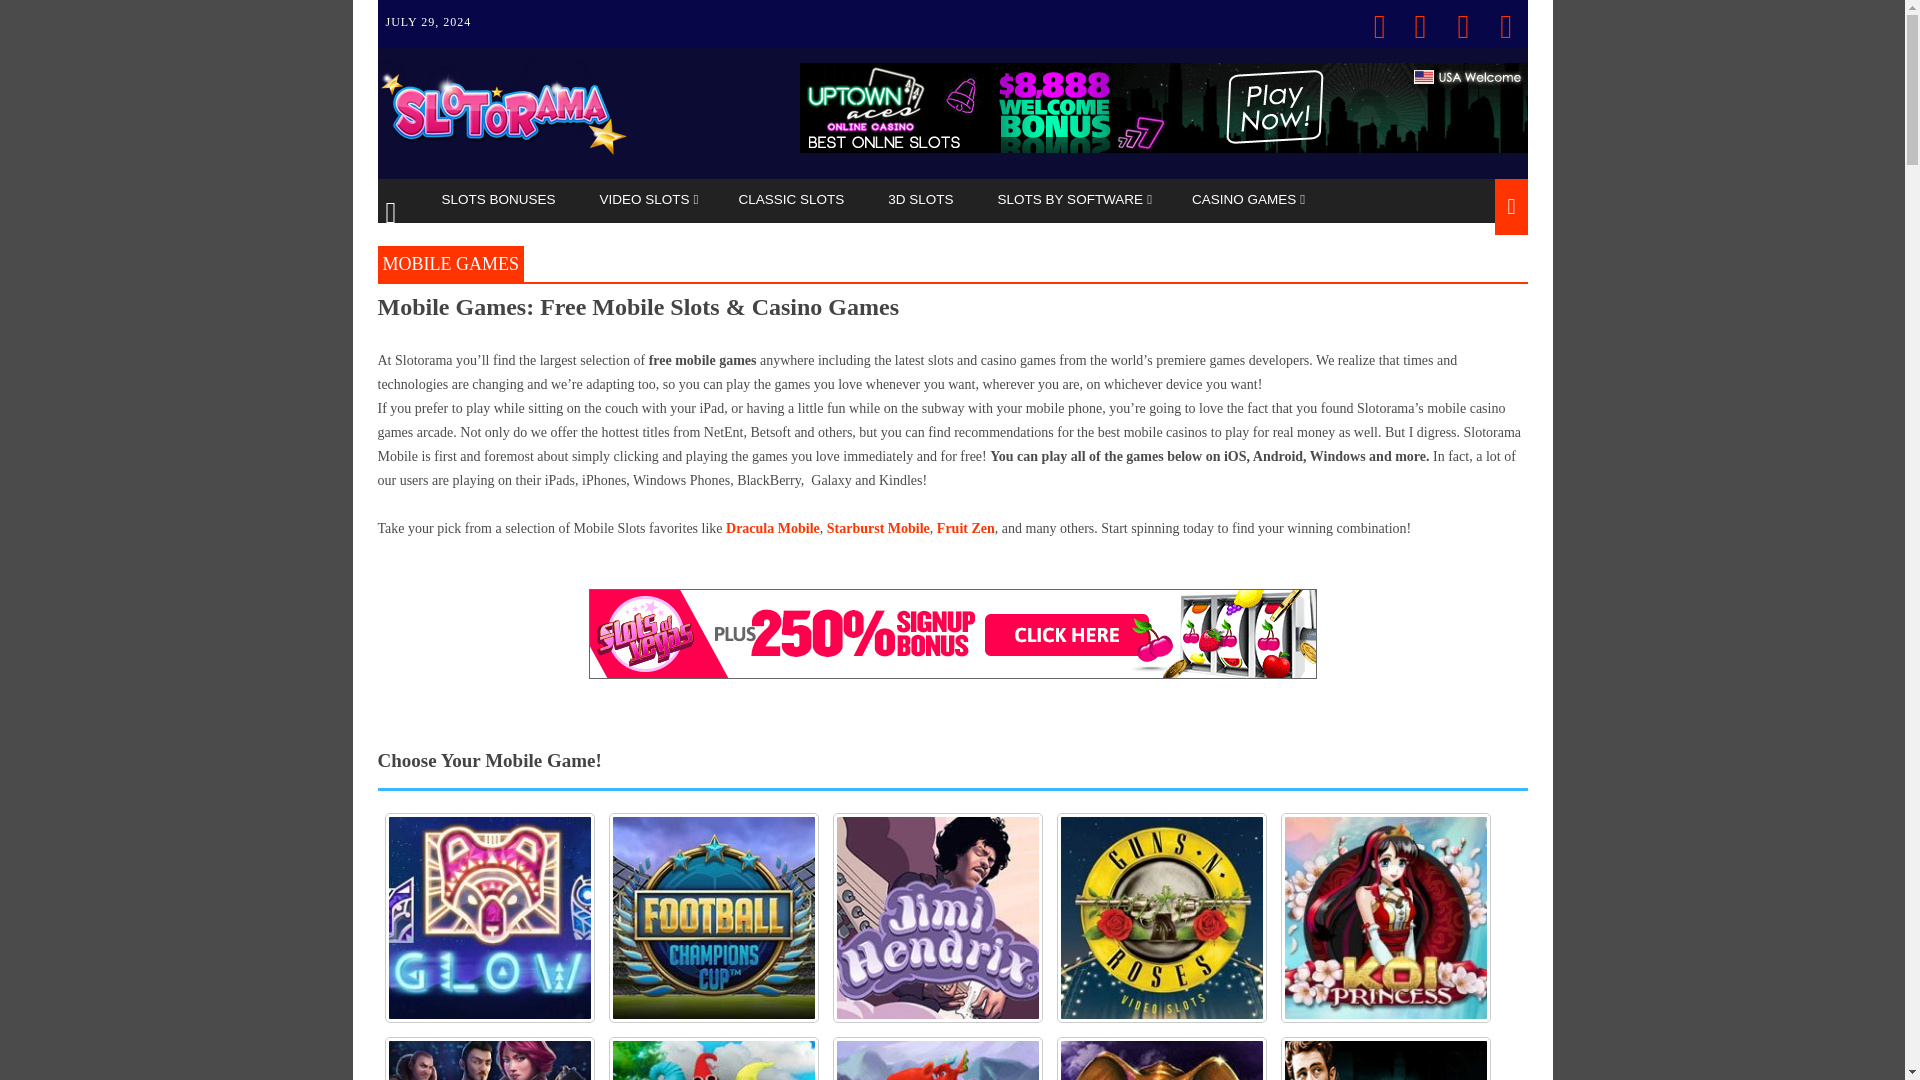  I want to click on Classic Slots, so click(794, 200).